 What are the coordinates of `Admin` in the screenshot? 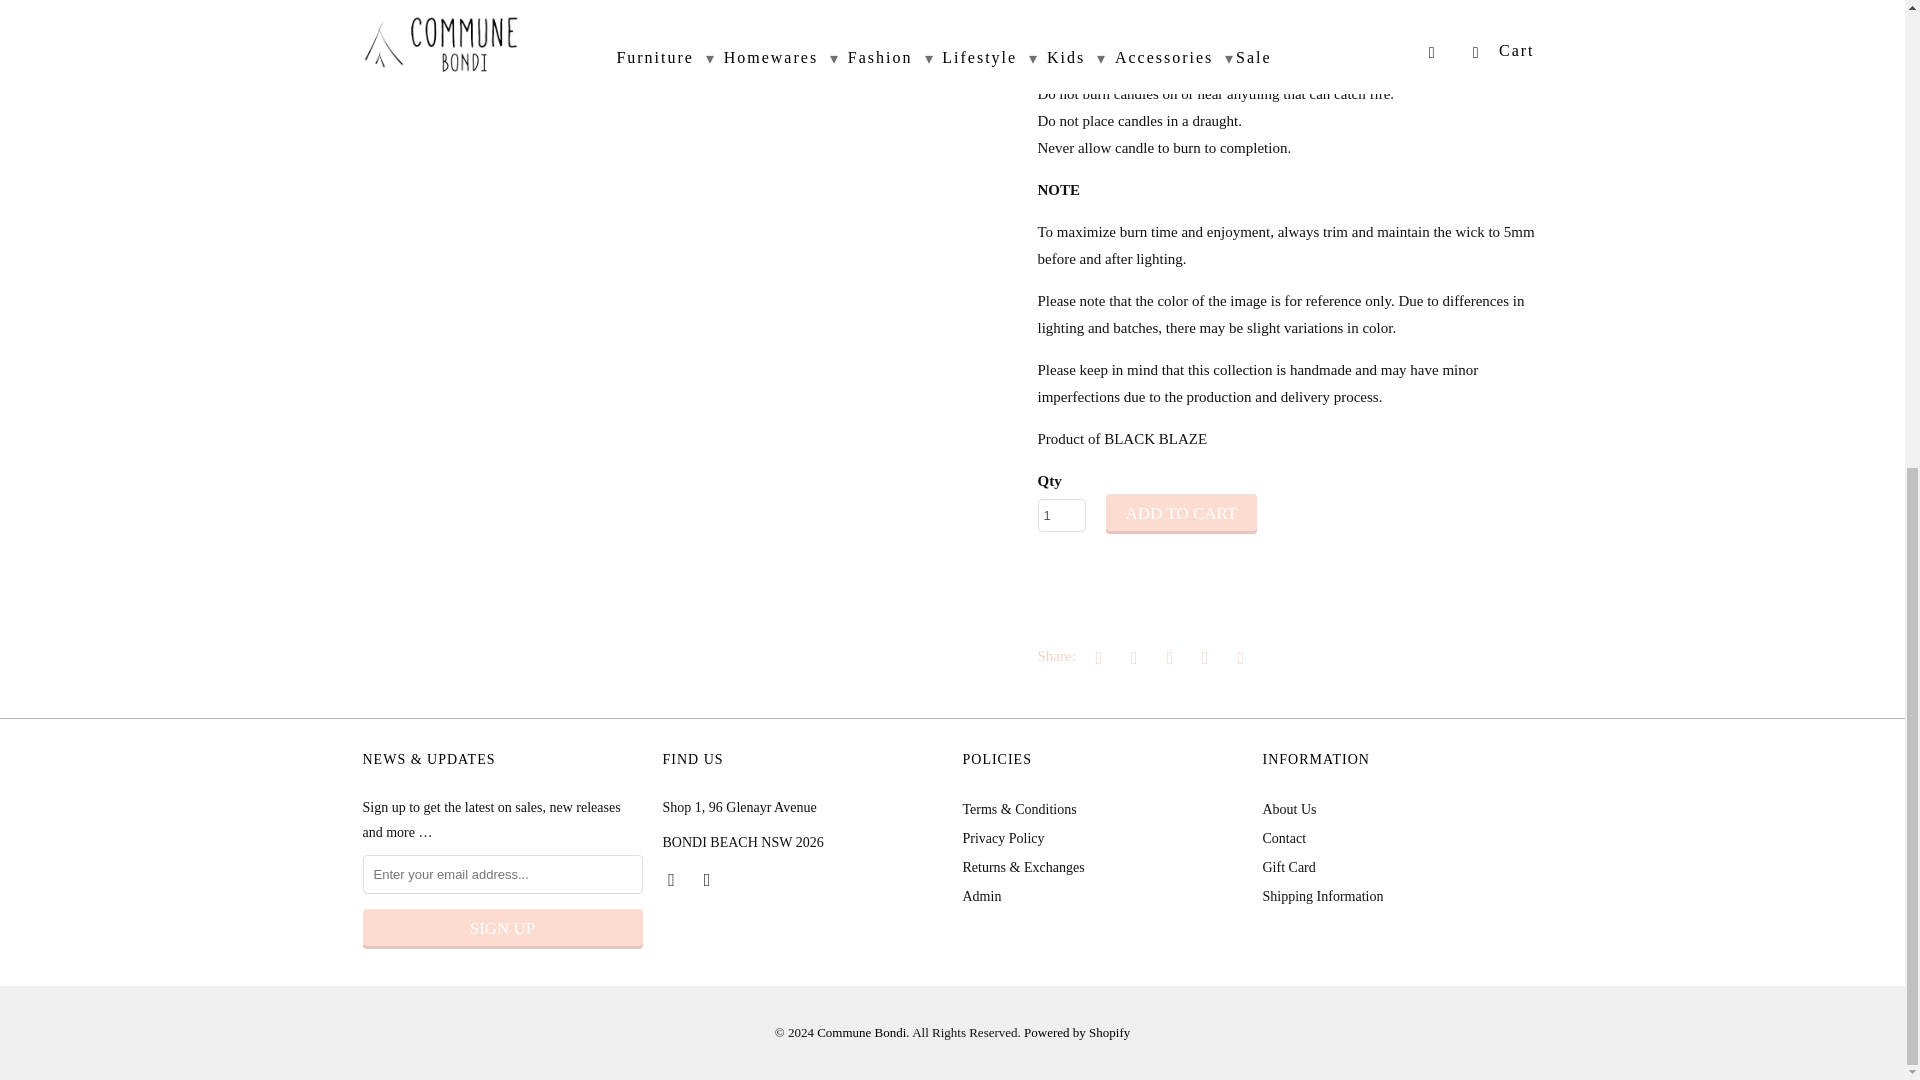 It's located at (980, 896).